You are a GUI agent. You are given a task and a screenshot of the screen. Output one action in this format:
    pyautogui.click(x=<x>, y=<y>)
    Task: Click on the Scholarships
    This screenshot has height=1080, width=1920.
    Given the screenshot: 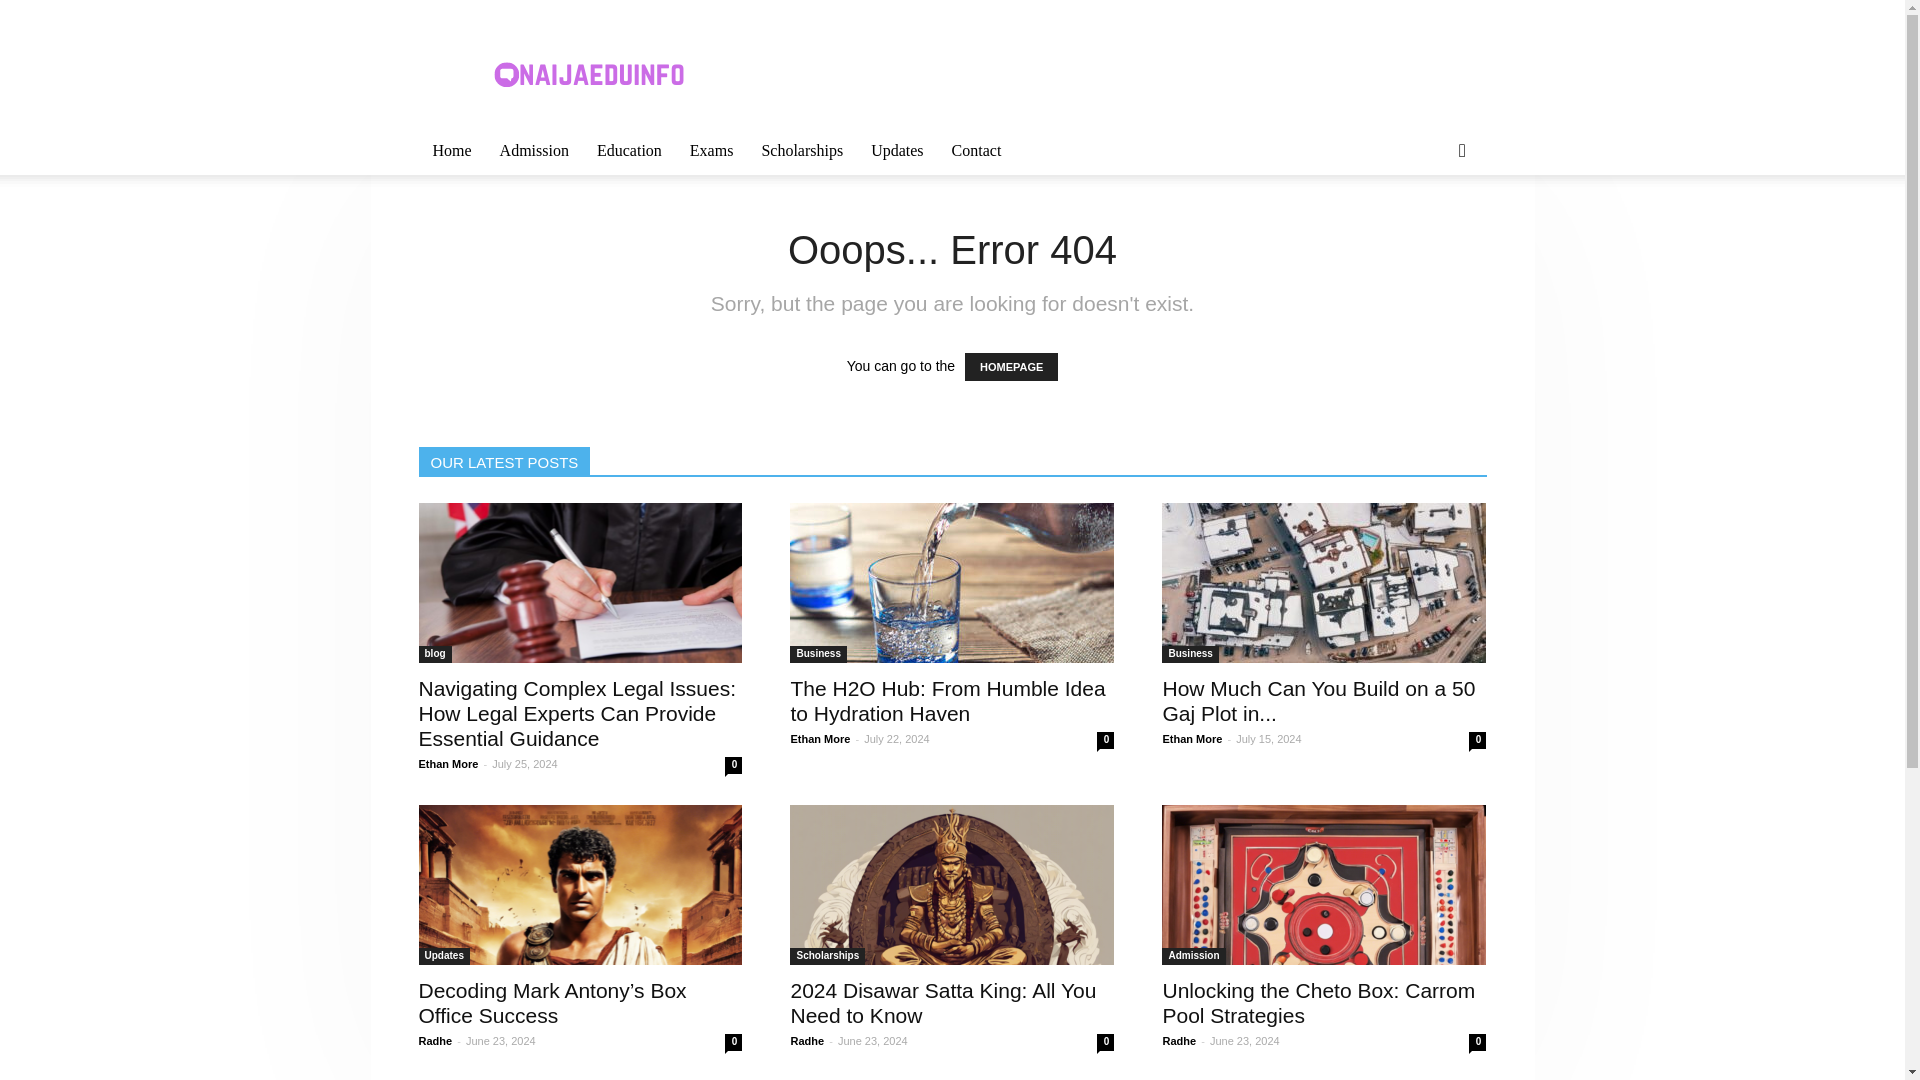 What is the action you would take?
    pyautogui.click(x=801, y=150)
    